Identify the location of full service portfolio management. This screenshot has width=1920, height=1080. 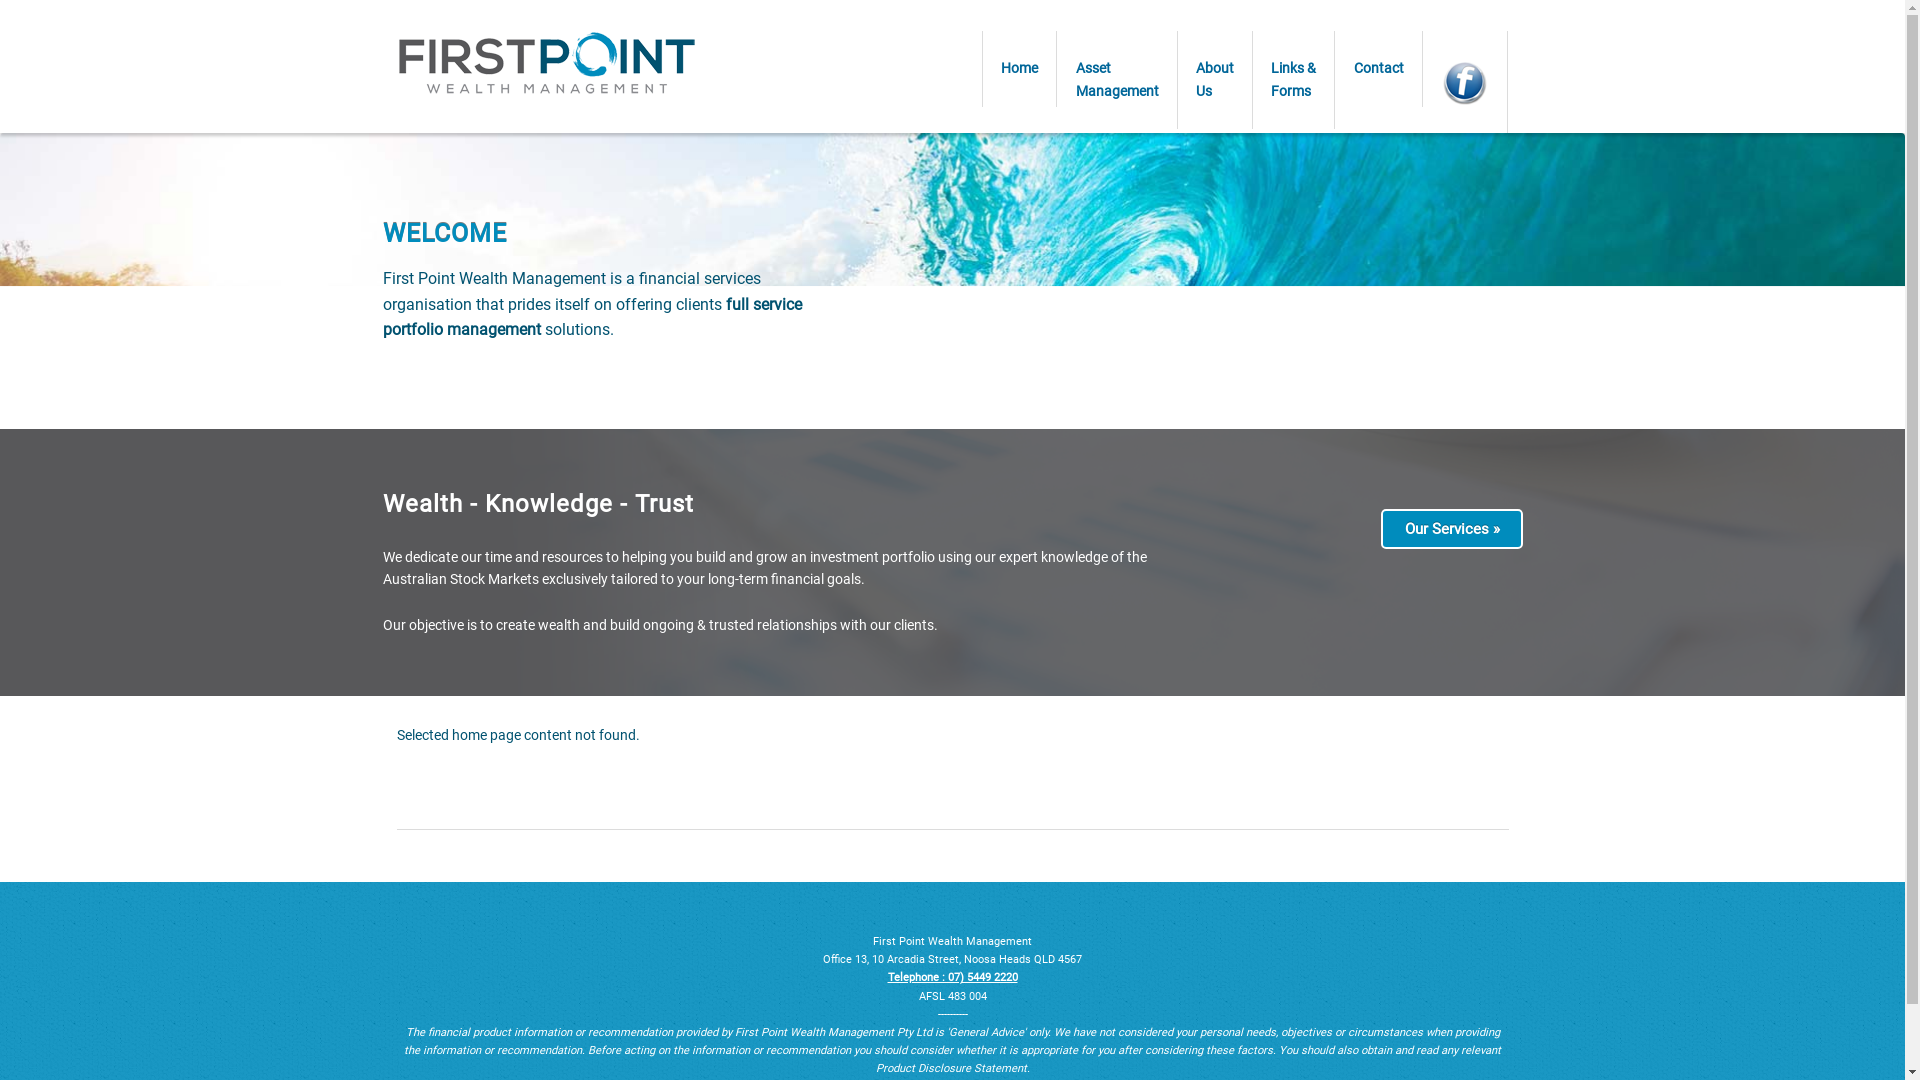
(592, 318).